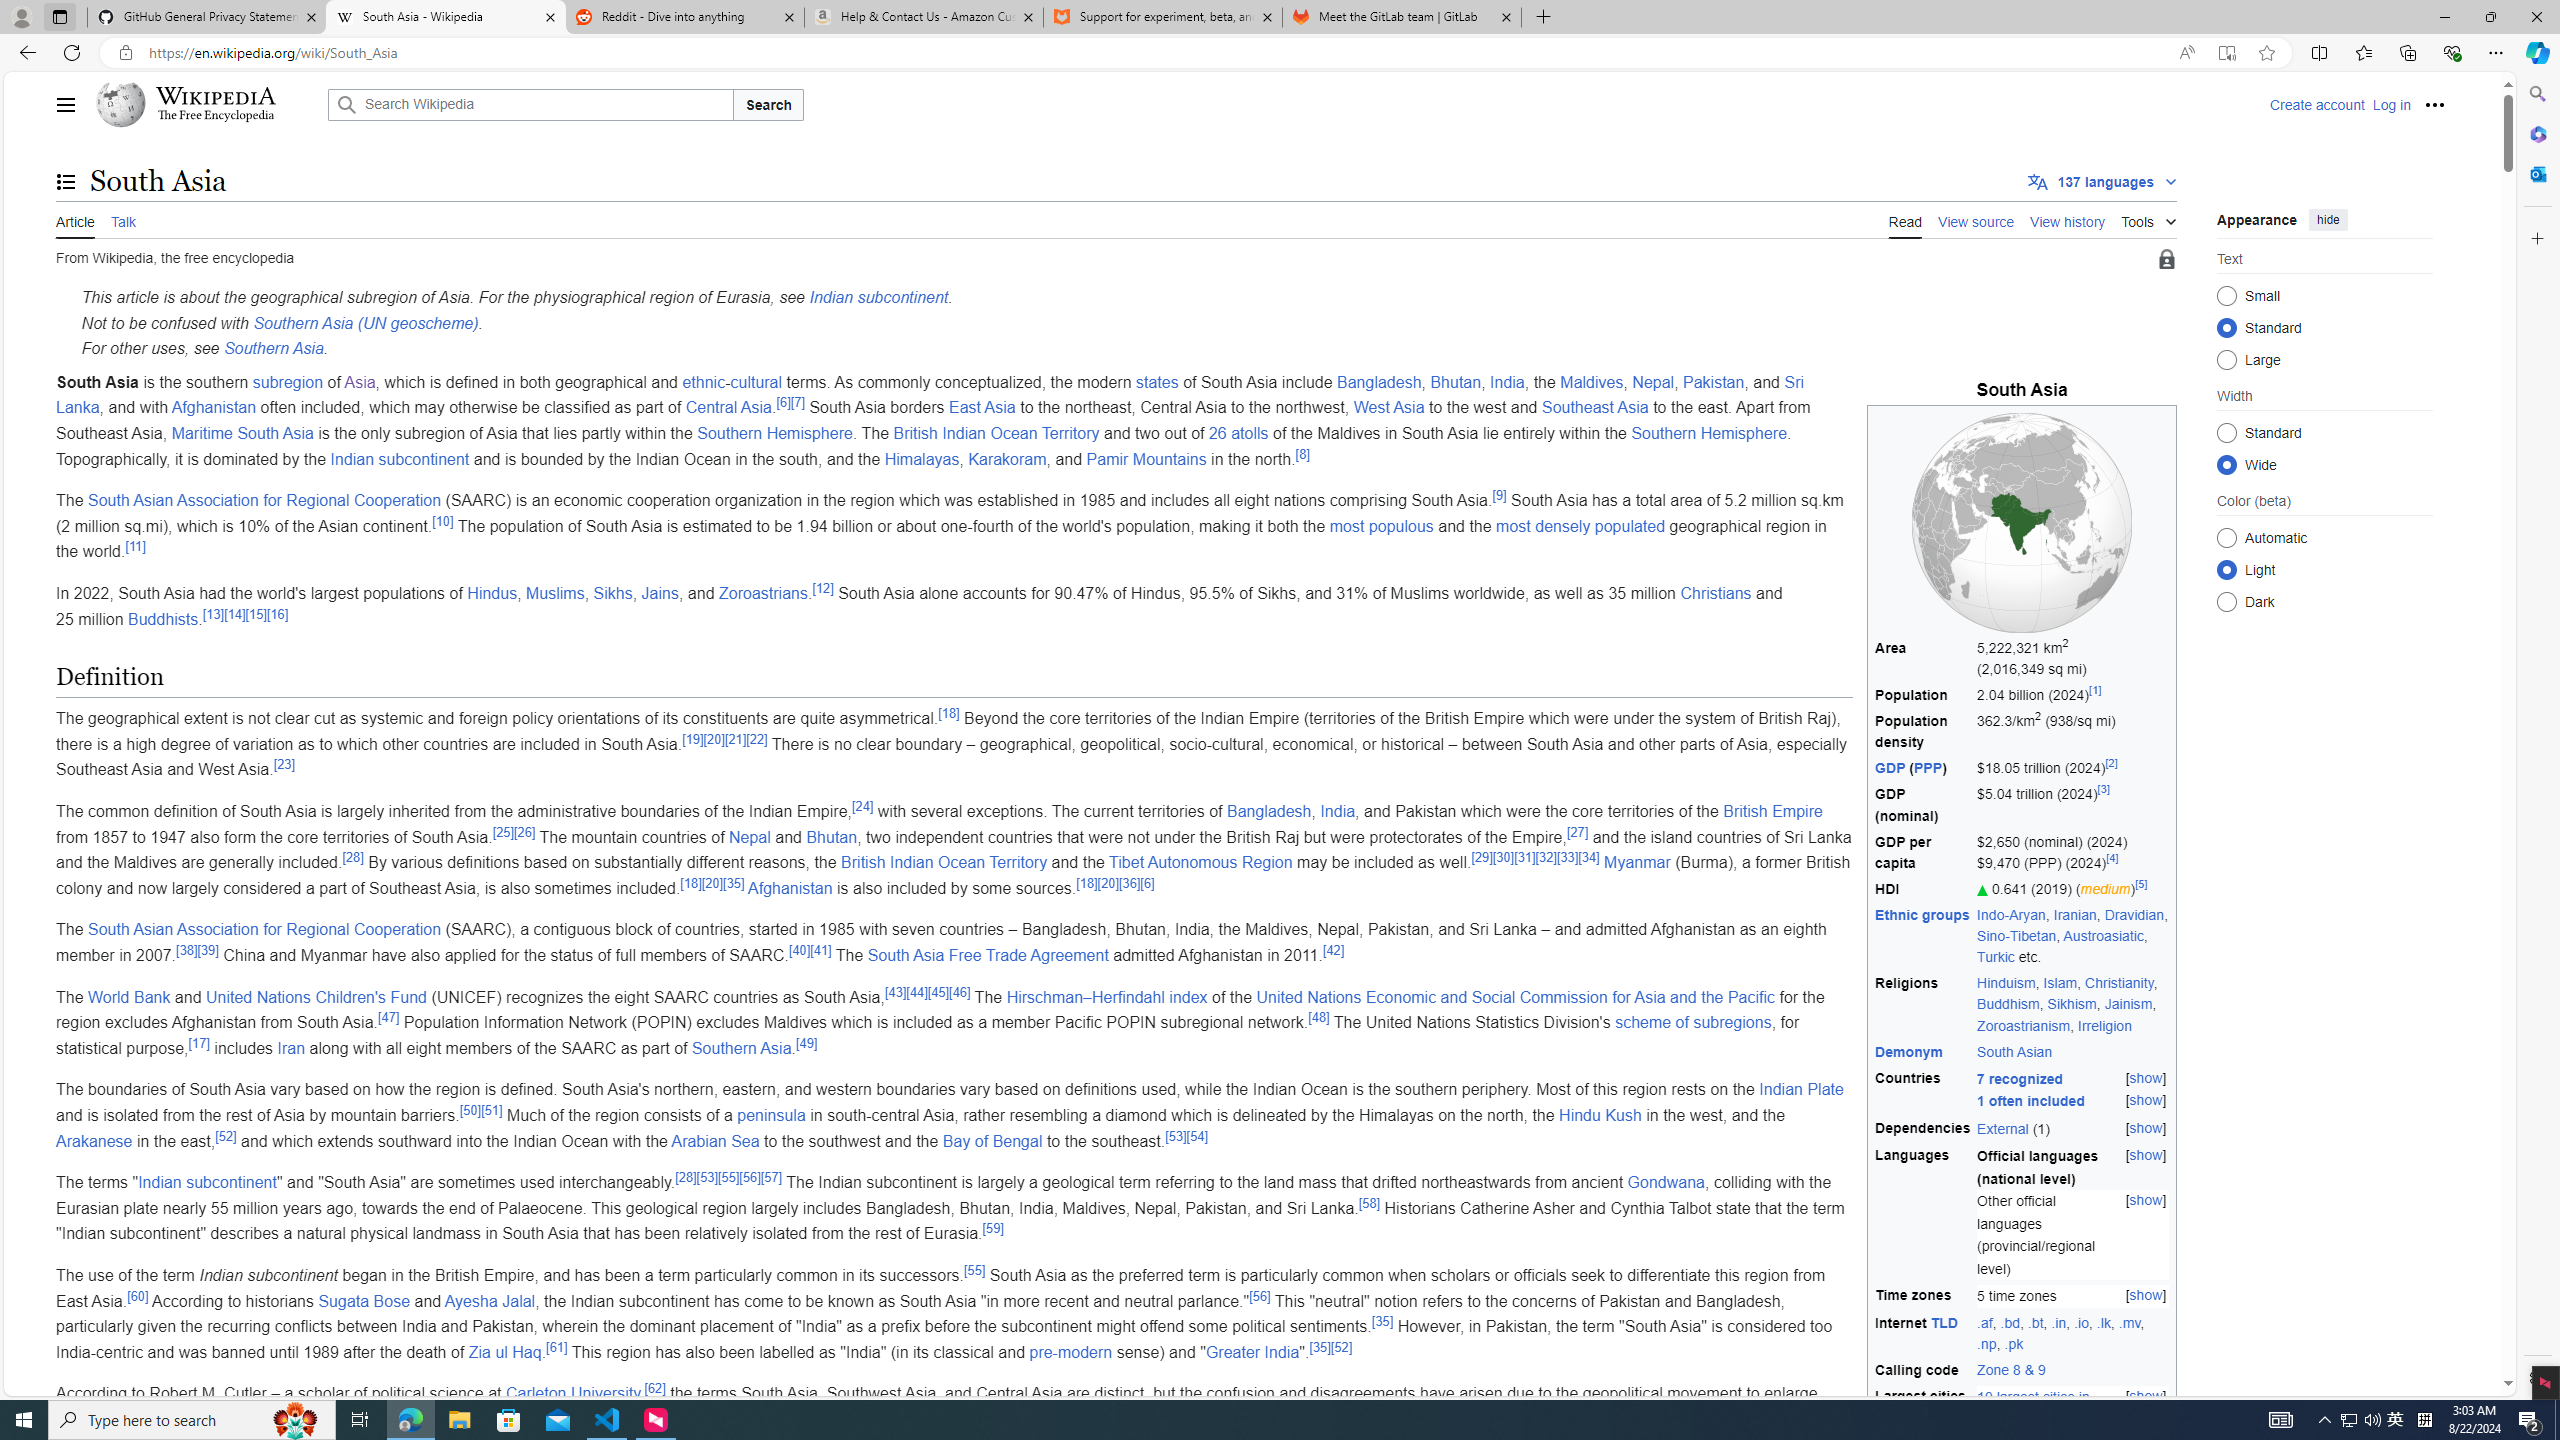 The width and height of the screenshot is (2560, 1440). Describe the element at coordinates (992, 1140) in the screenshot. I see `Bay of Bengal` at that location.